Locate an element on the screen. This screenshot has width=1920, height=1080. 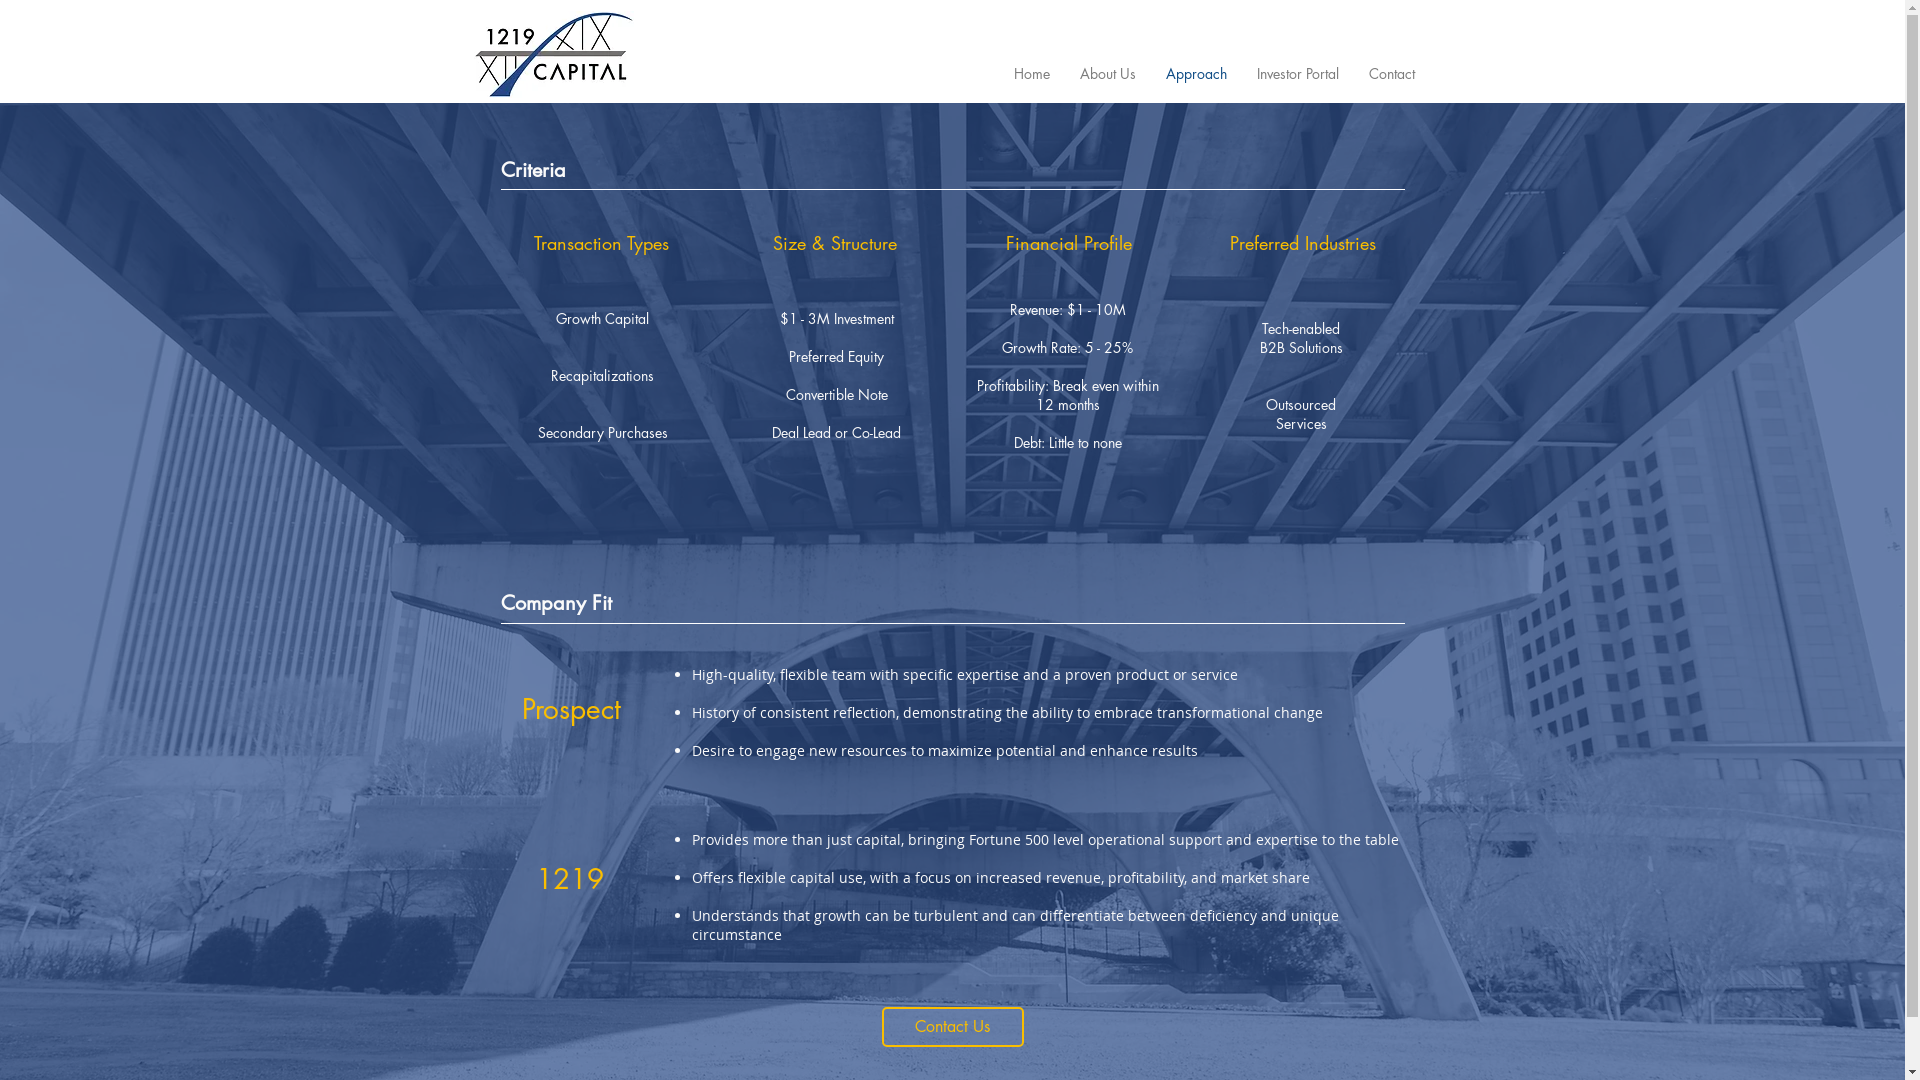
Investor Portal is located at coordinates (1298, 74).